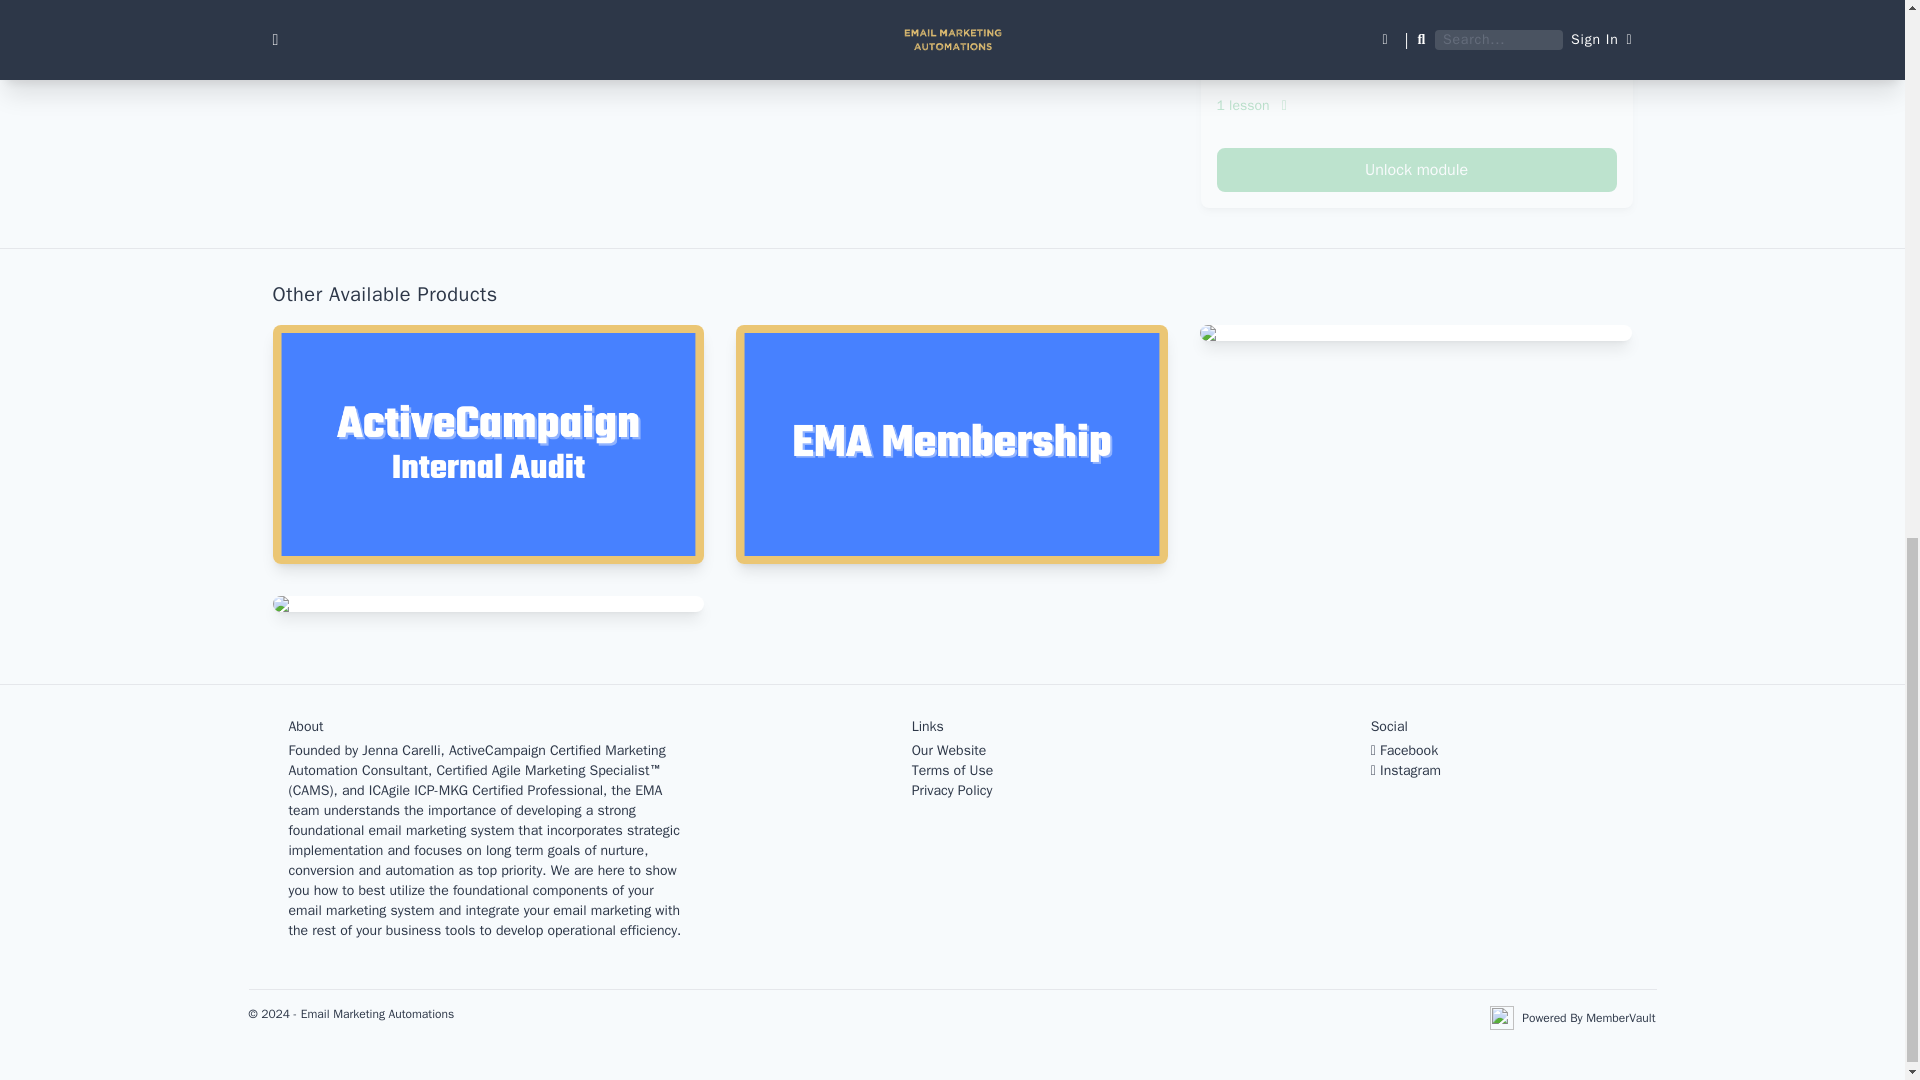 The image size is (1920, 1080). What do you see at coordinates (1416, 106) in the screenshot?
I see `1 lesson` at bounding box center [1416, 106].